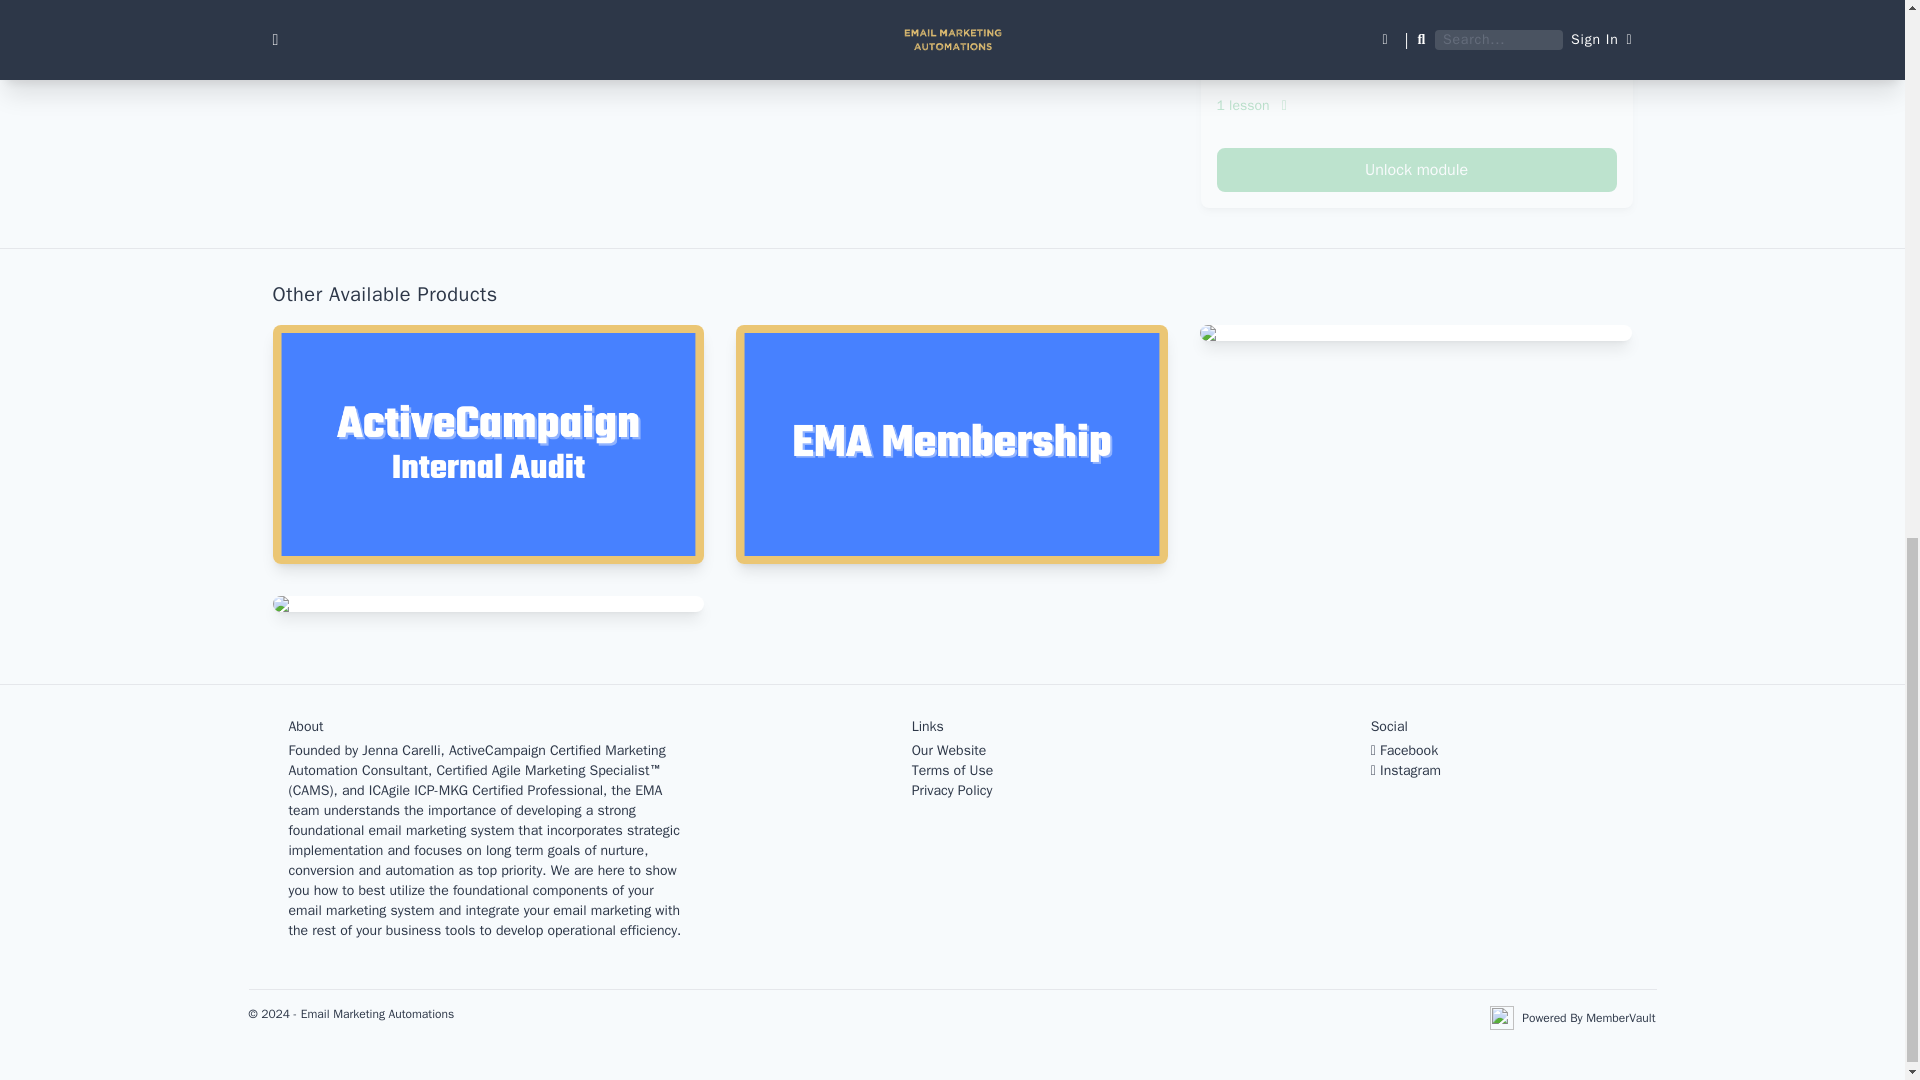 The image size is (1920, 1080). What do you see at coordinates (1416, 106) in the screenshot?
I see `1 lesson` at bounding box center [1416, 106].